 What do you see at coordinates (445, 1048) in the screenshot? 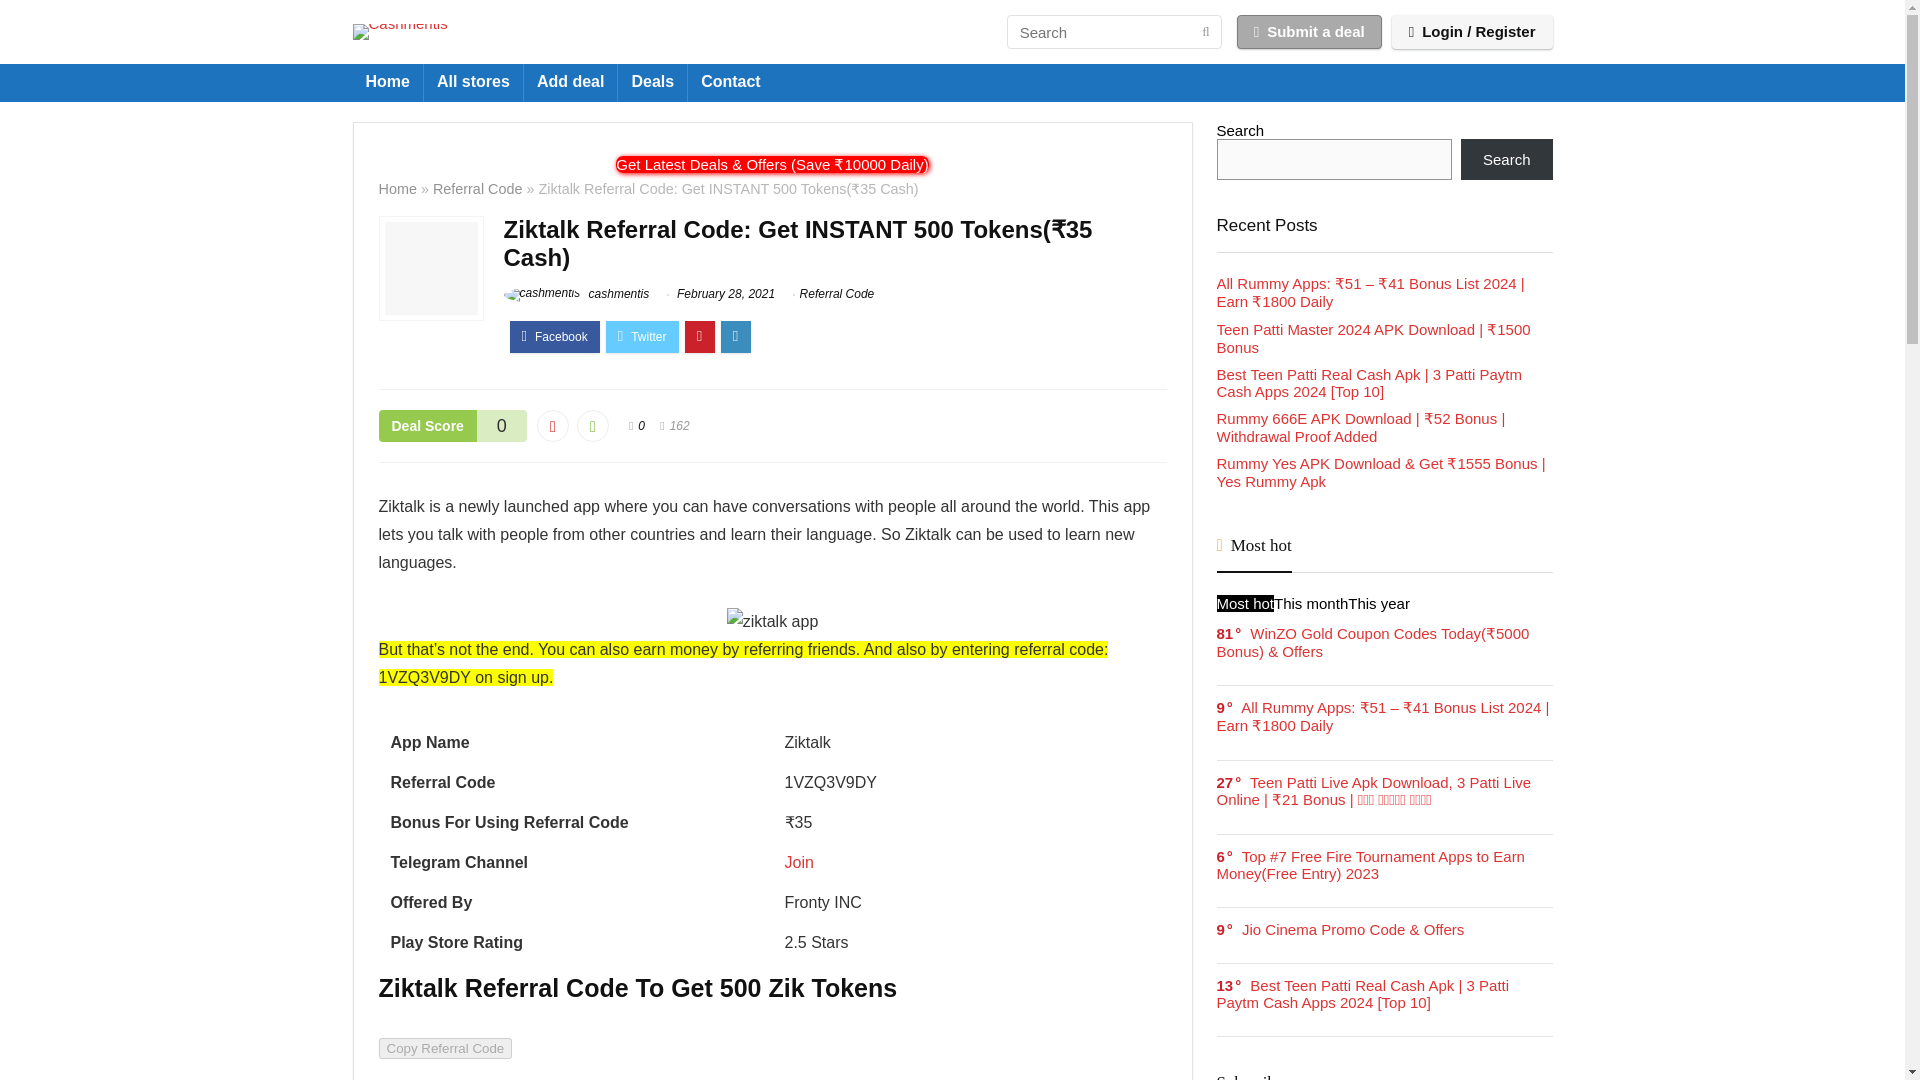
I see `Copy Referral Code` at bounding box center [445, 1048].